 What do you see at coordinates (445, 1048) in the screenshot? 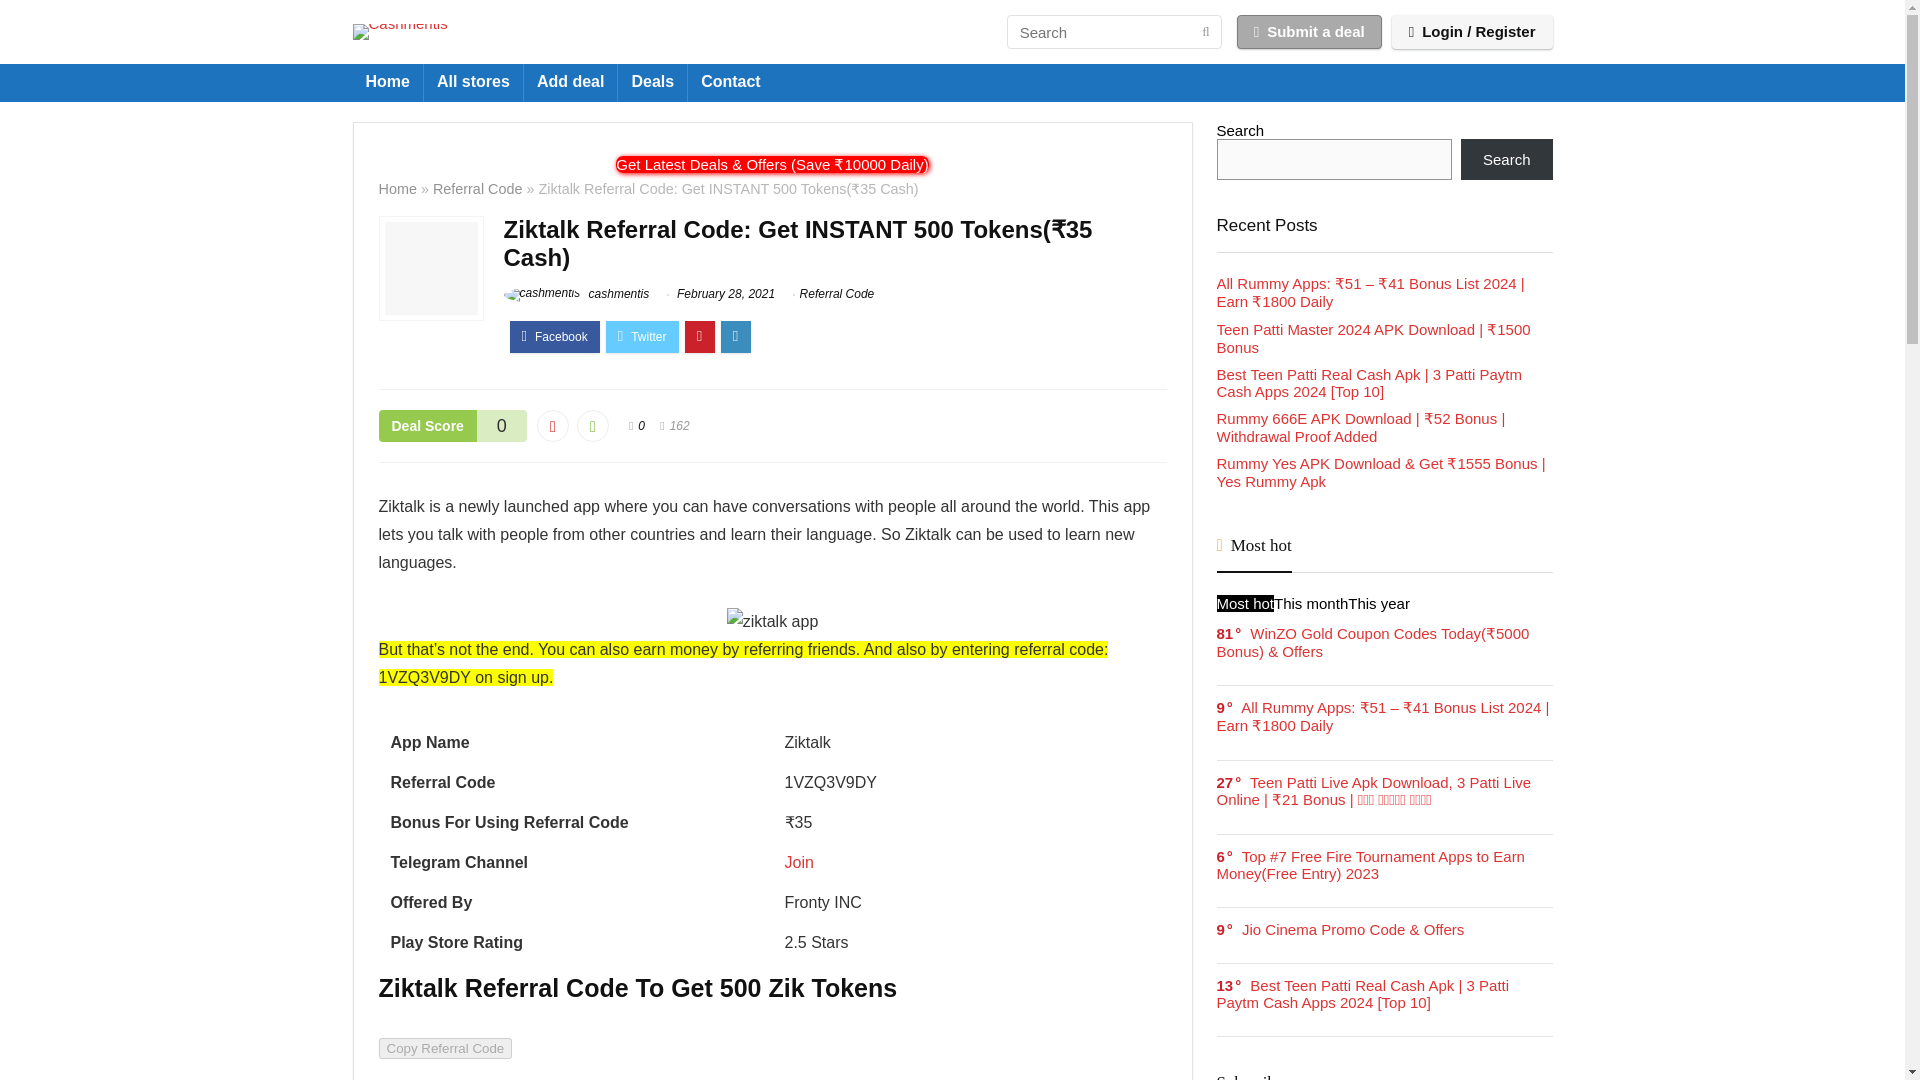
I see `Copy Referral Code` at bounding box center [445, 1048].